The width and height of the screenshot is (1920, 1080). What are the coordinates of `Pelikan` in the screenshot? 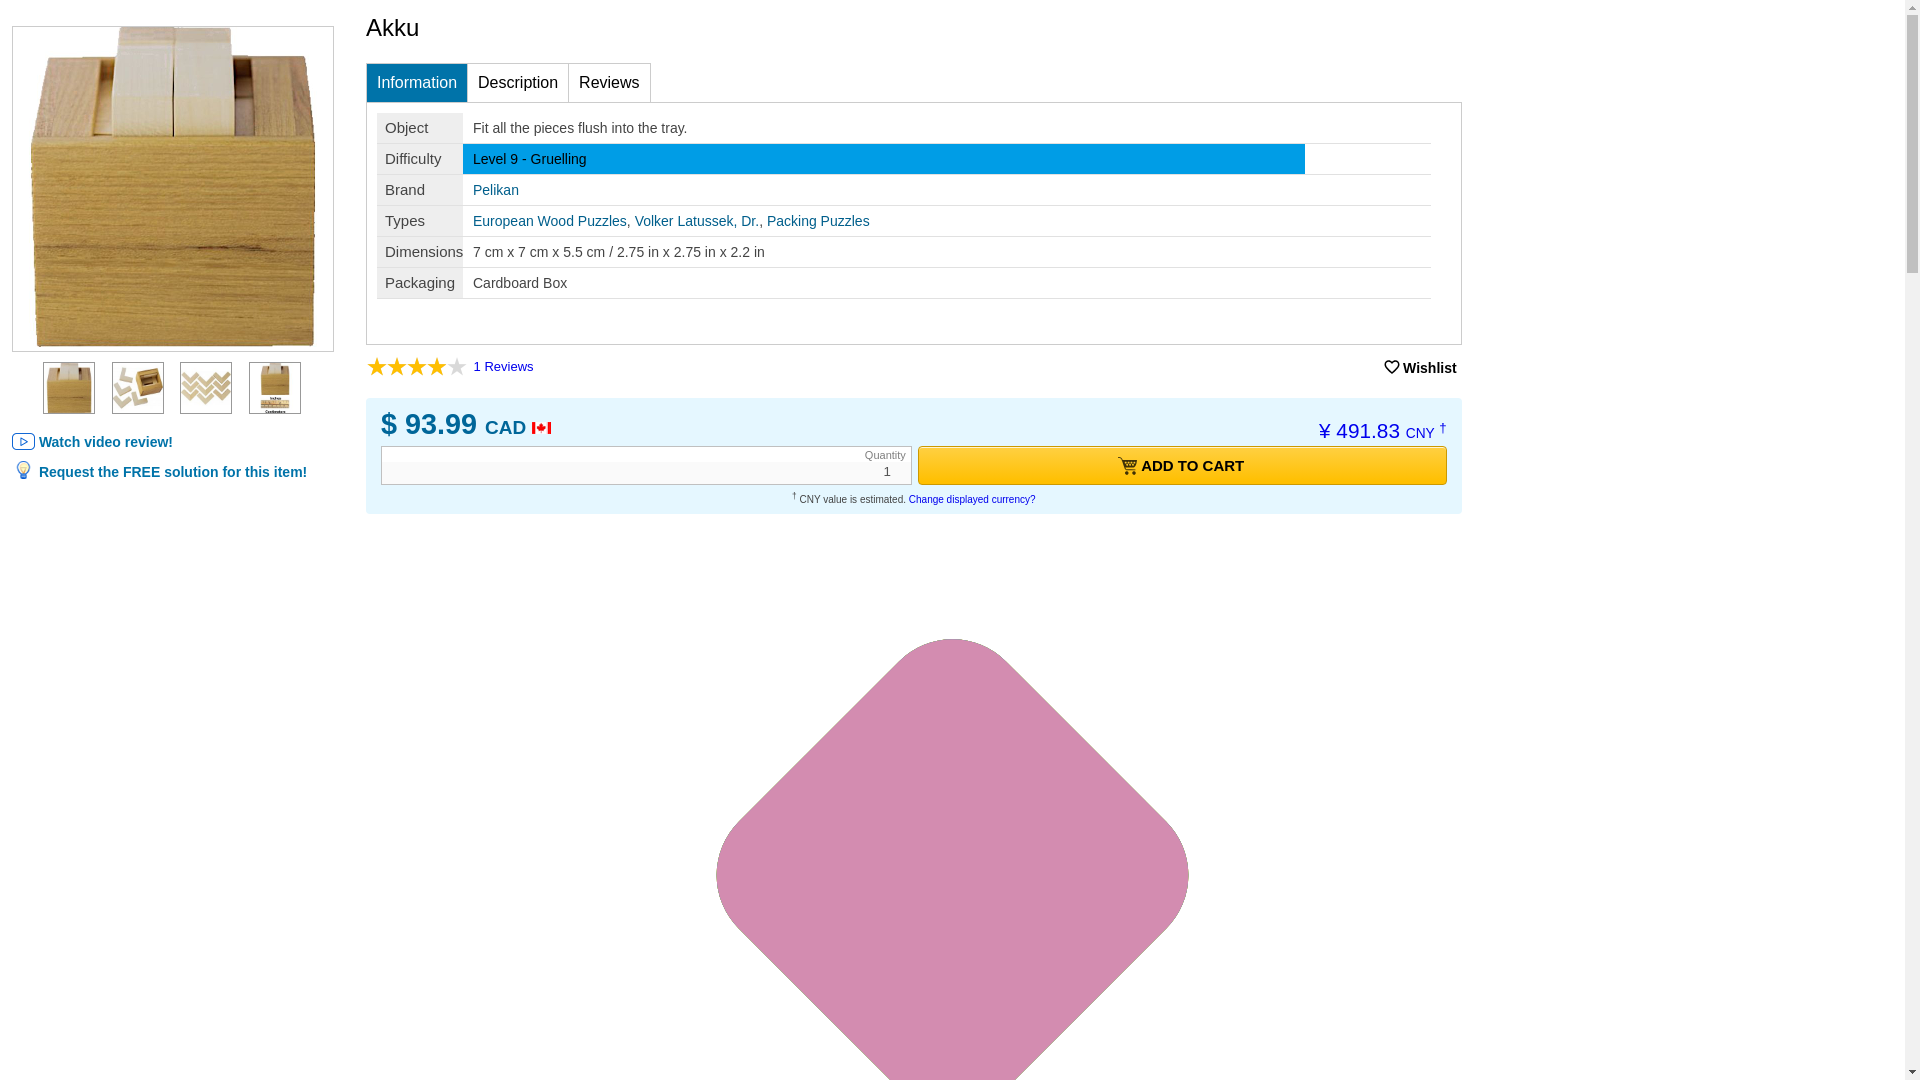 It's located at (495, 190).